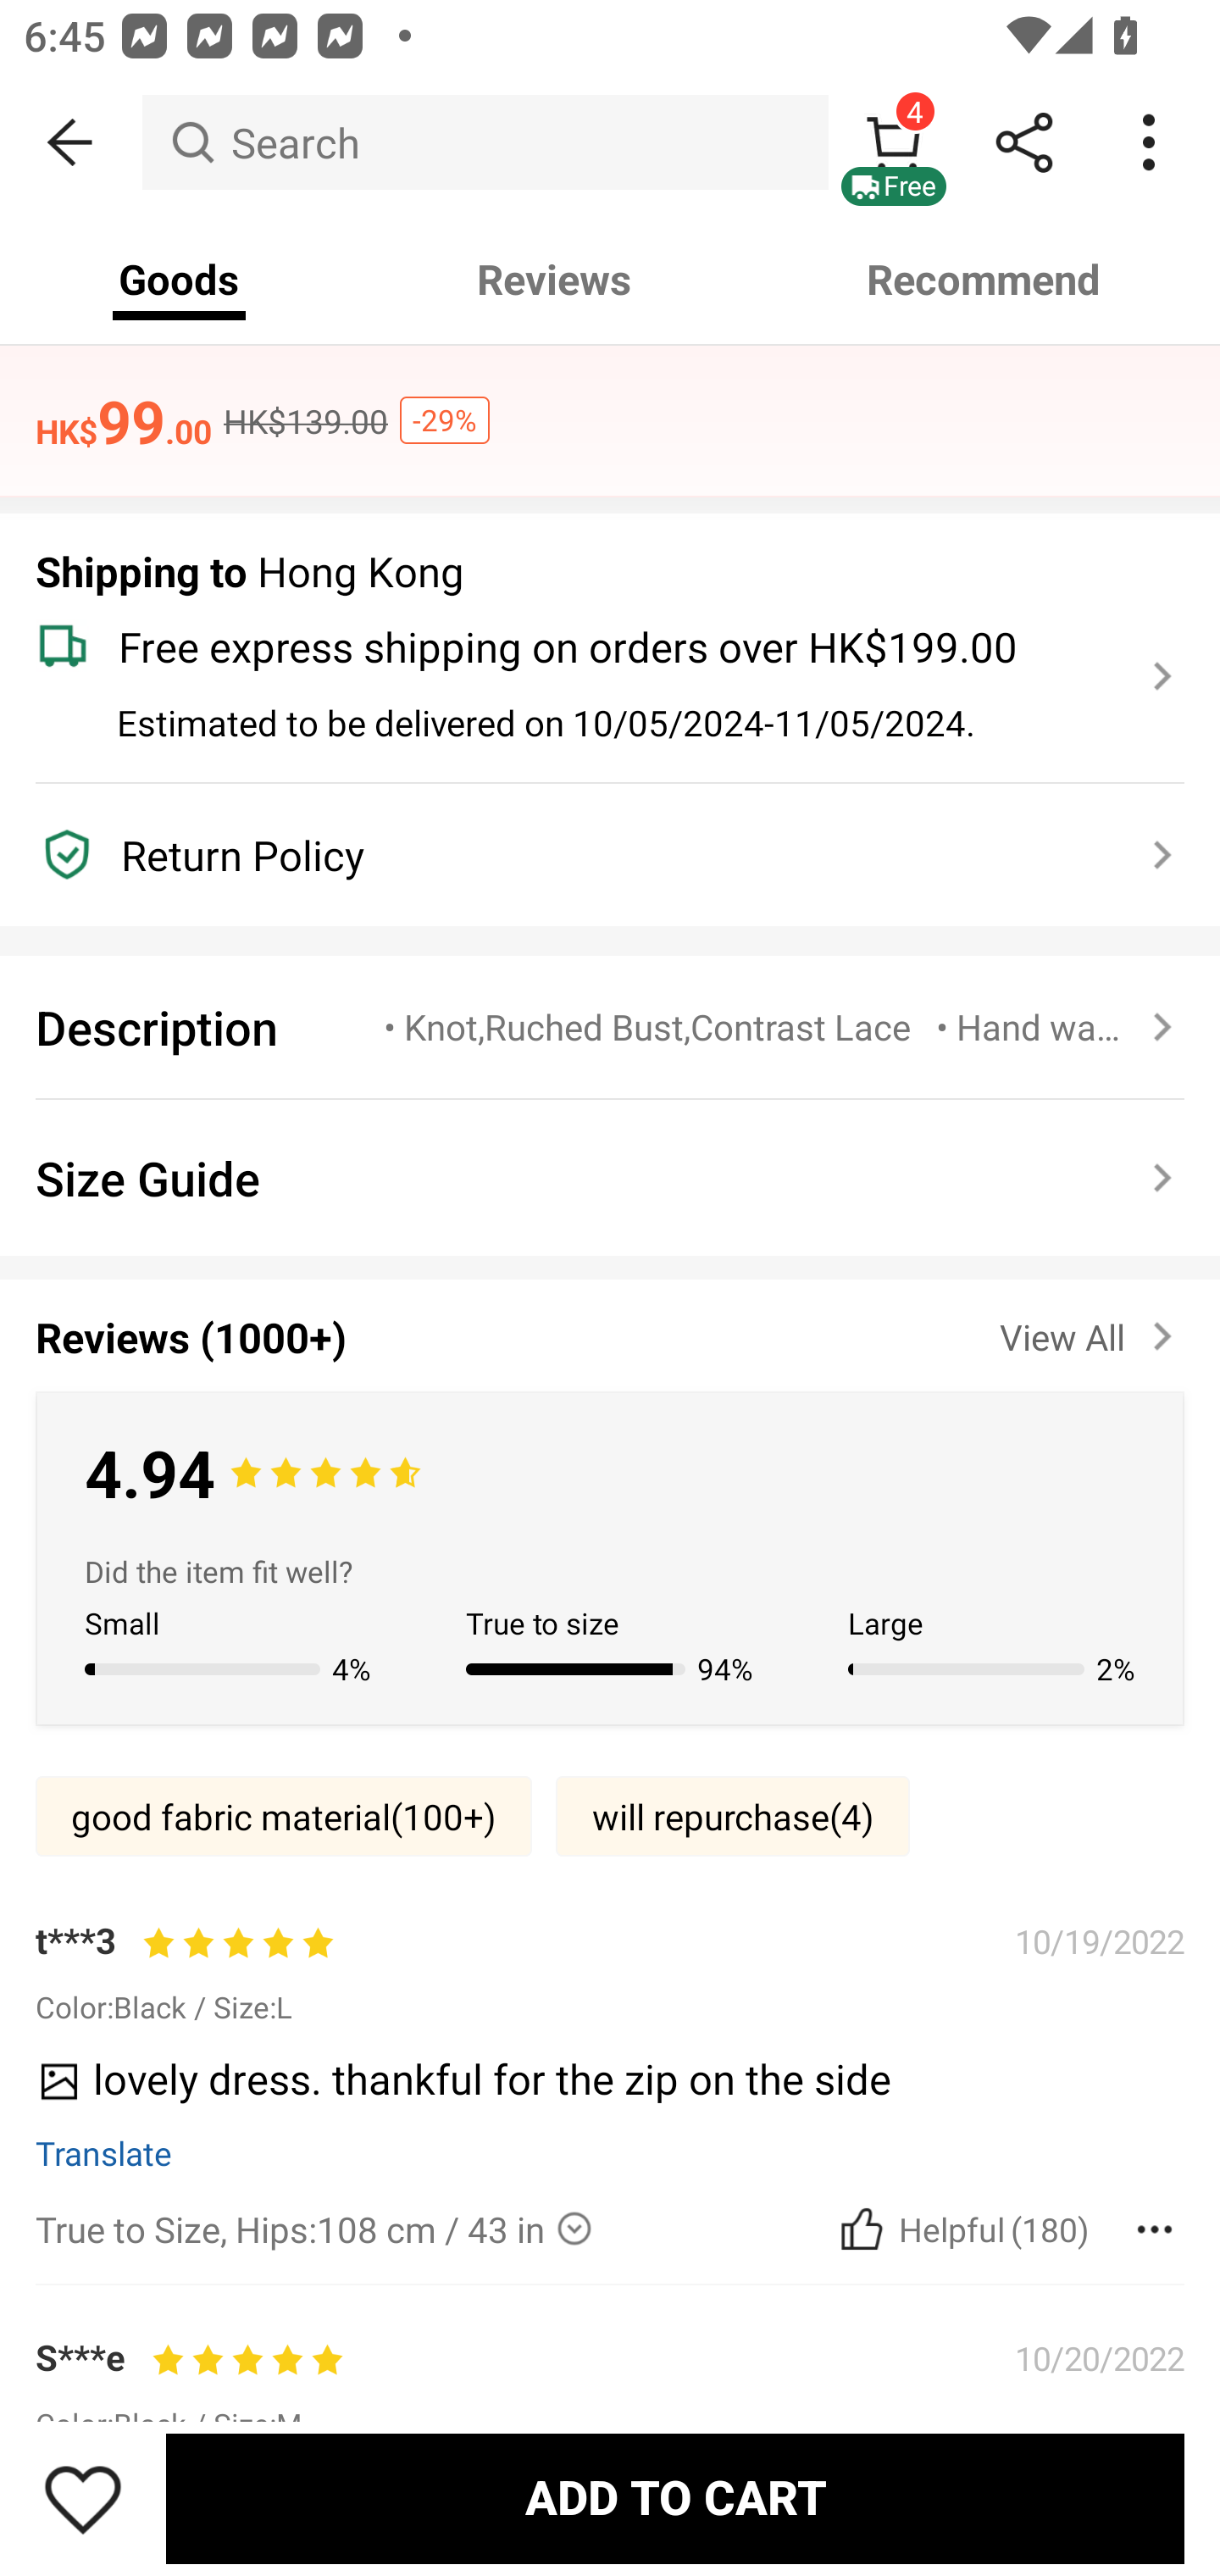  Describe the element at coordinates (597, 2090) in the screenshot. I see `  lovely dress. thankful for the zip on the side` at that location.